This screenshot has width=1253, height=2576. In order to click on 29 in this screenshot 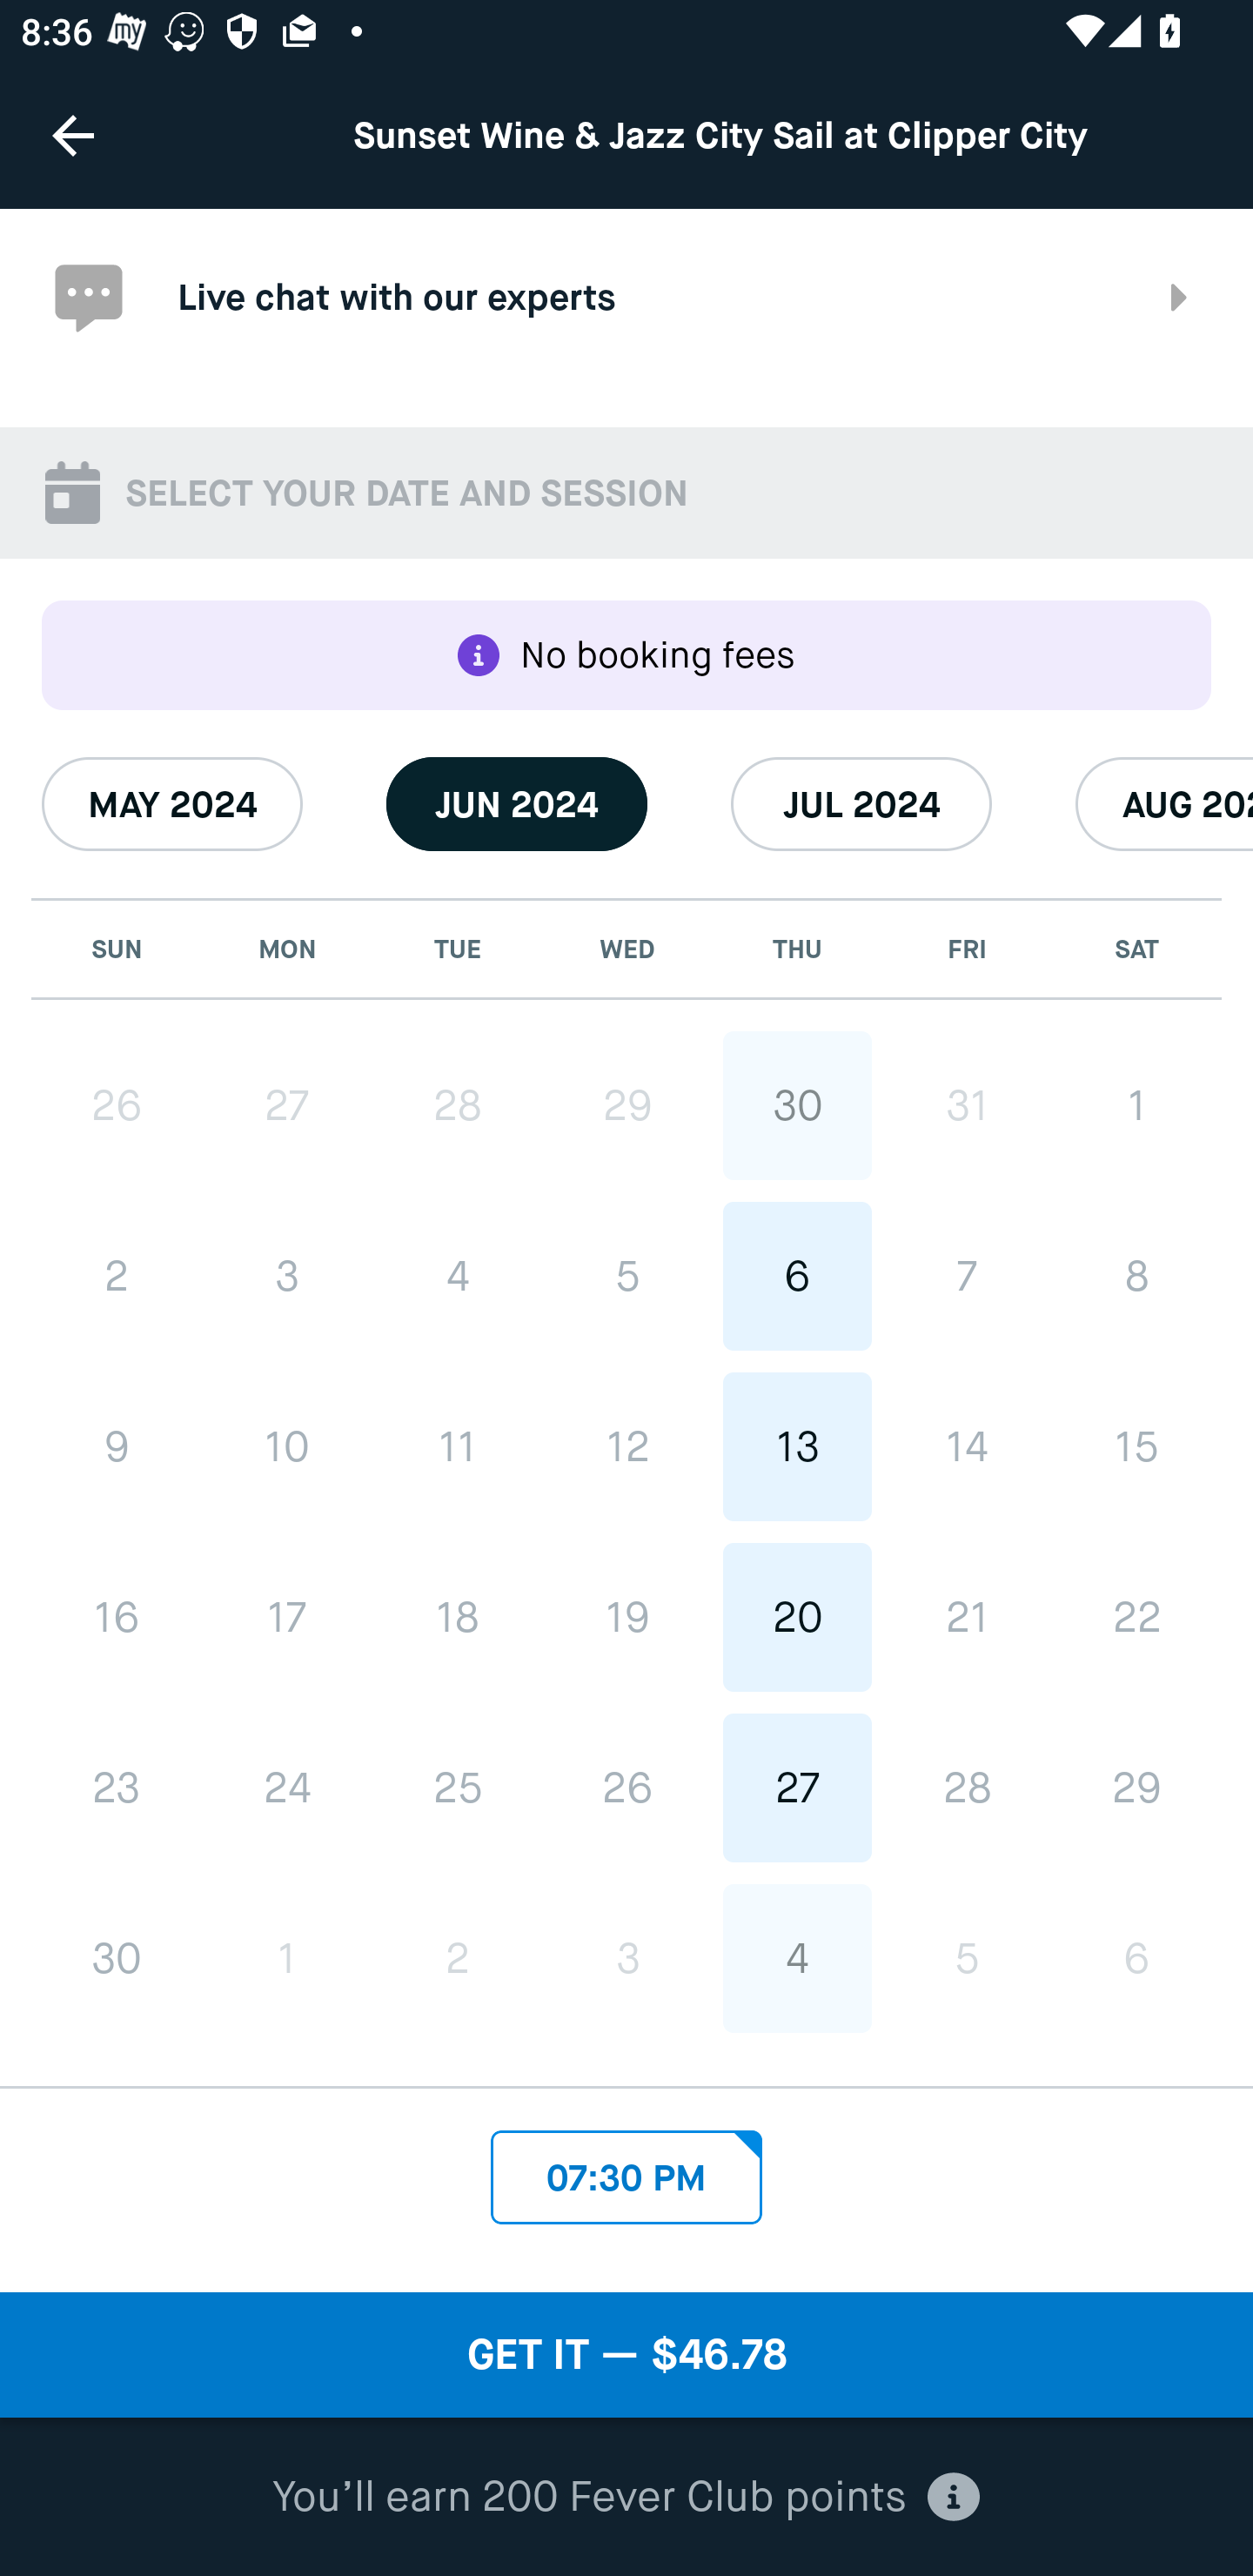, I will do `click(627, 1105)`.